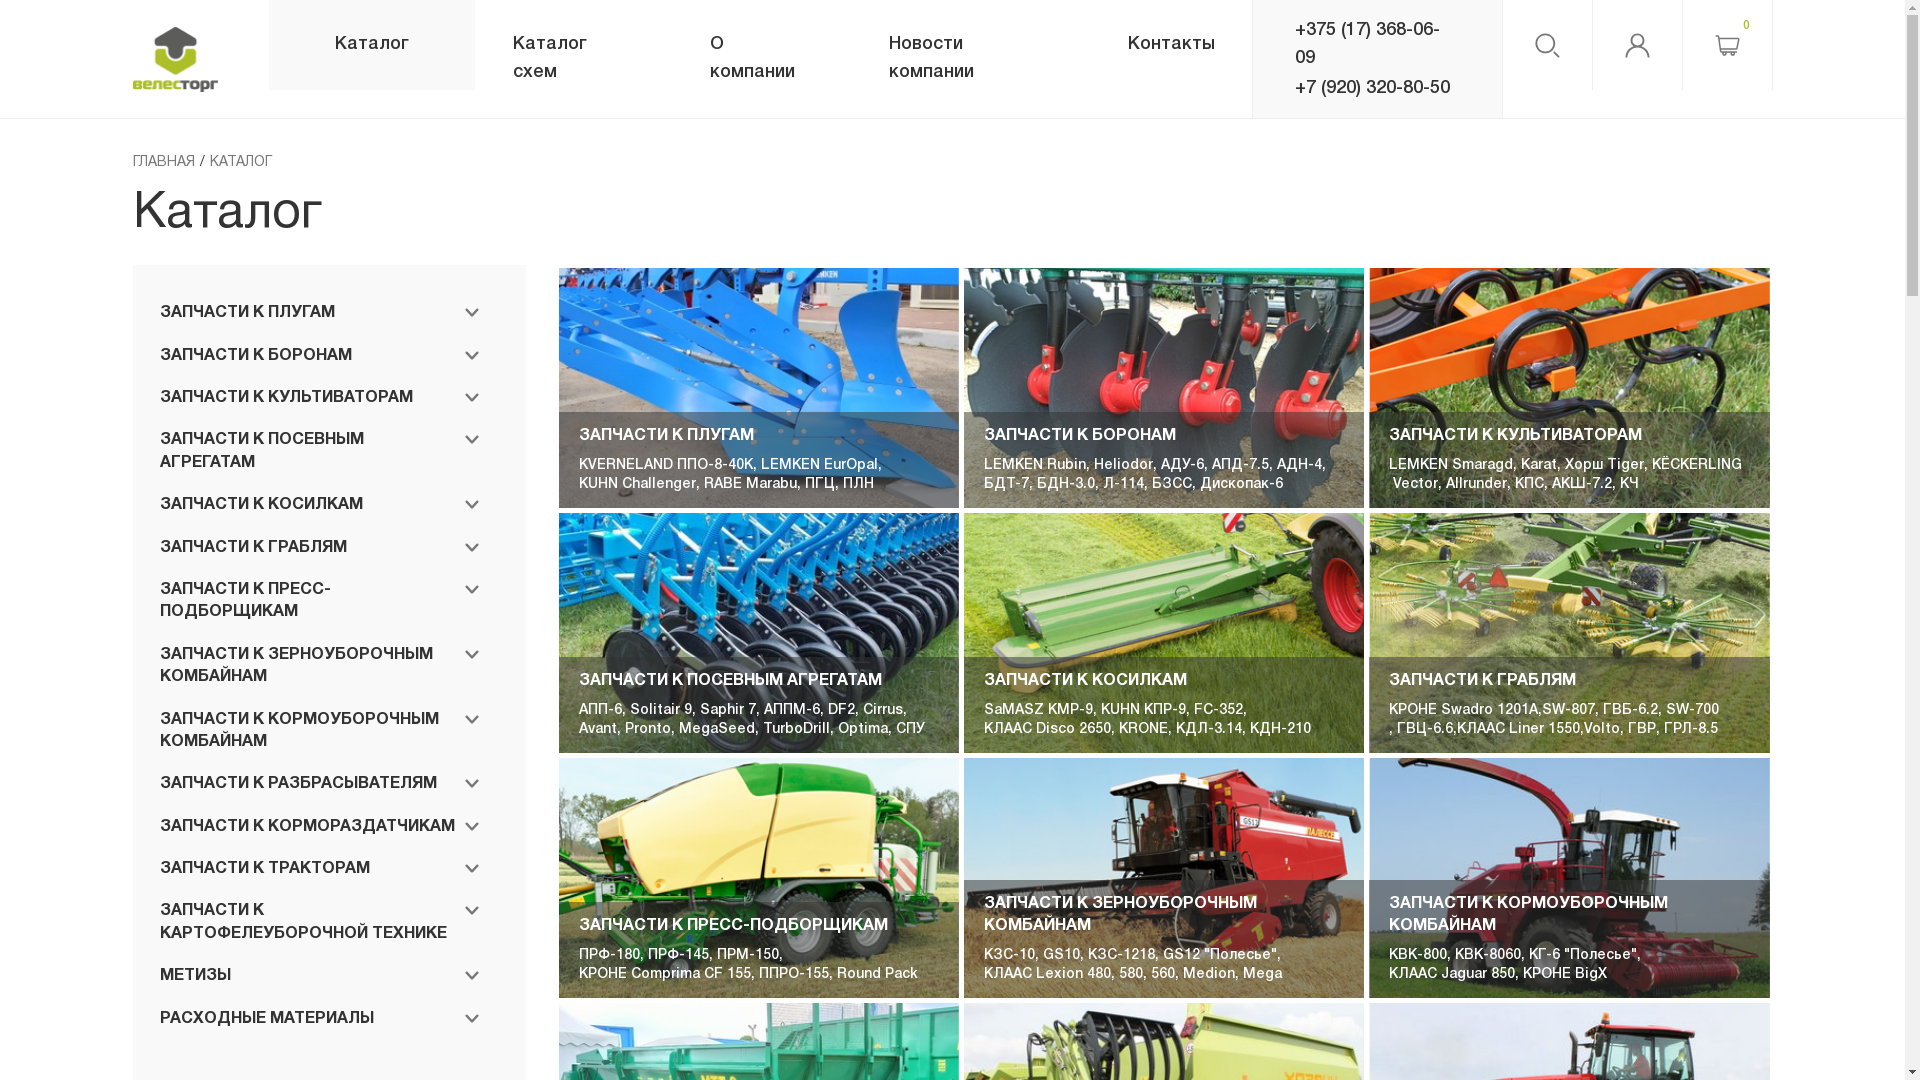 The width and height of the screenshot is (1920, 1080). I want to click on Avant, so click(598, 730).